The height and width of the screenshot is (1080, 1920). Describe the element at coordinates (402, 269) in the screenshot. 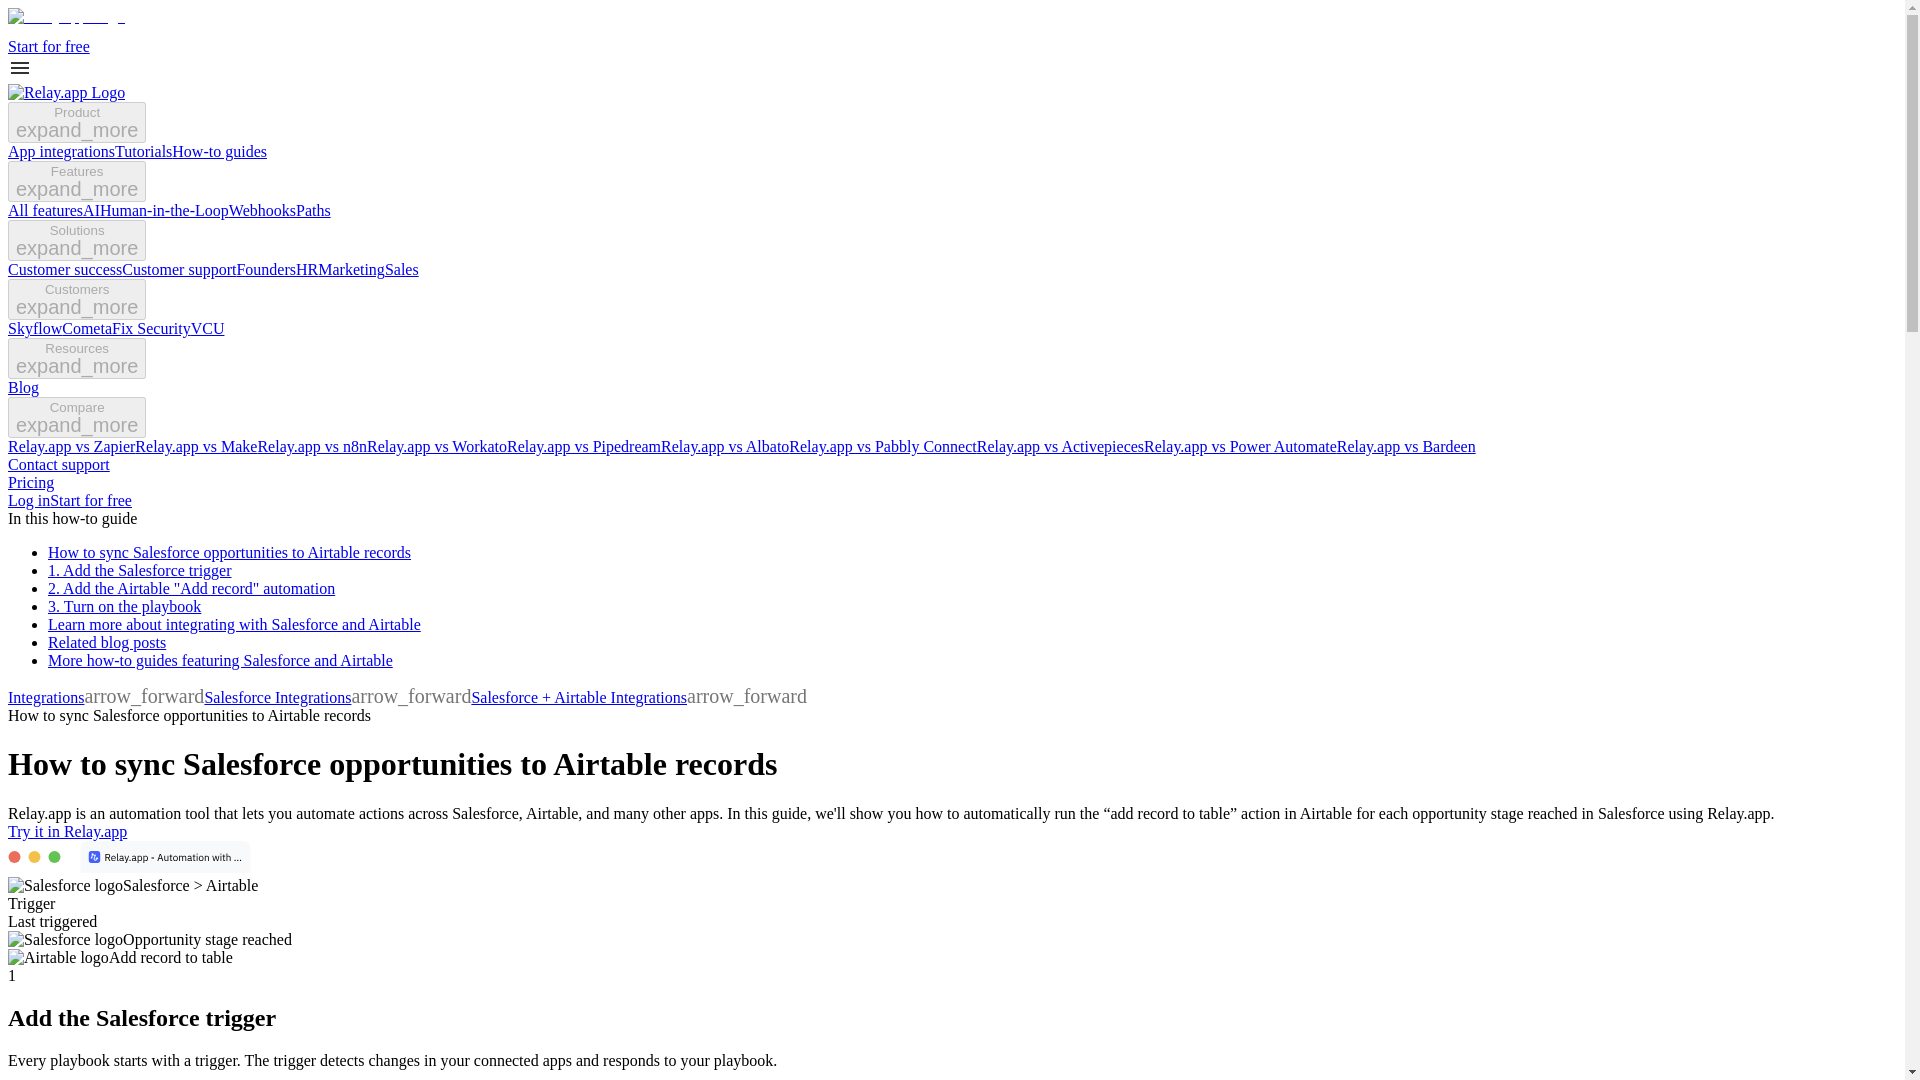

I see `Sales` at that location.